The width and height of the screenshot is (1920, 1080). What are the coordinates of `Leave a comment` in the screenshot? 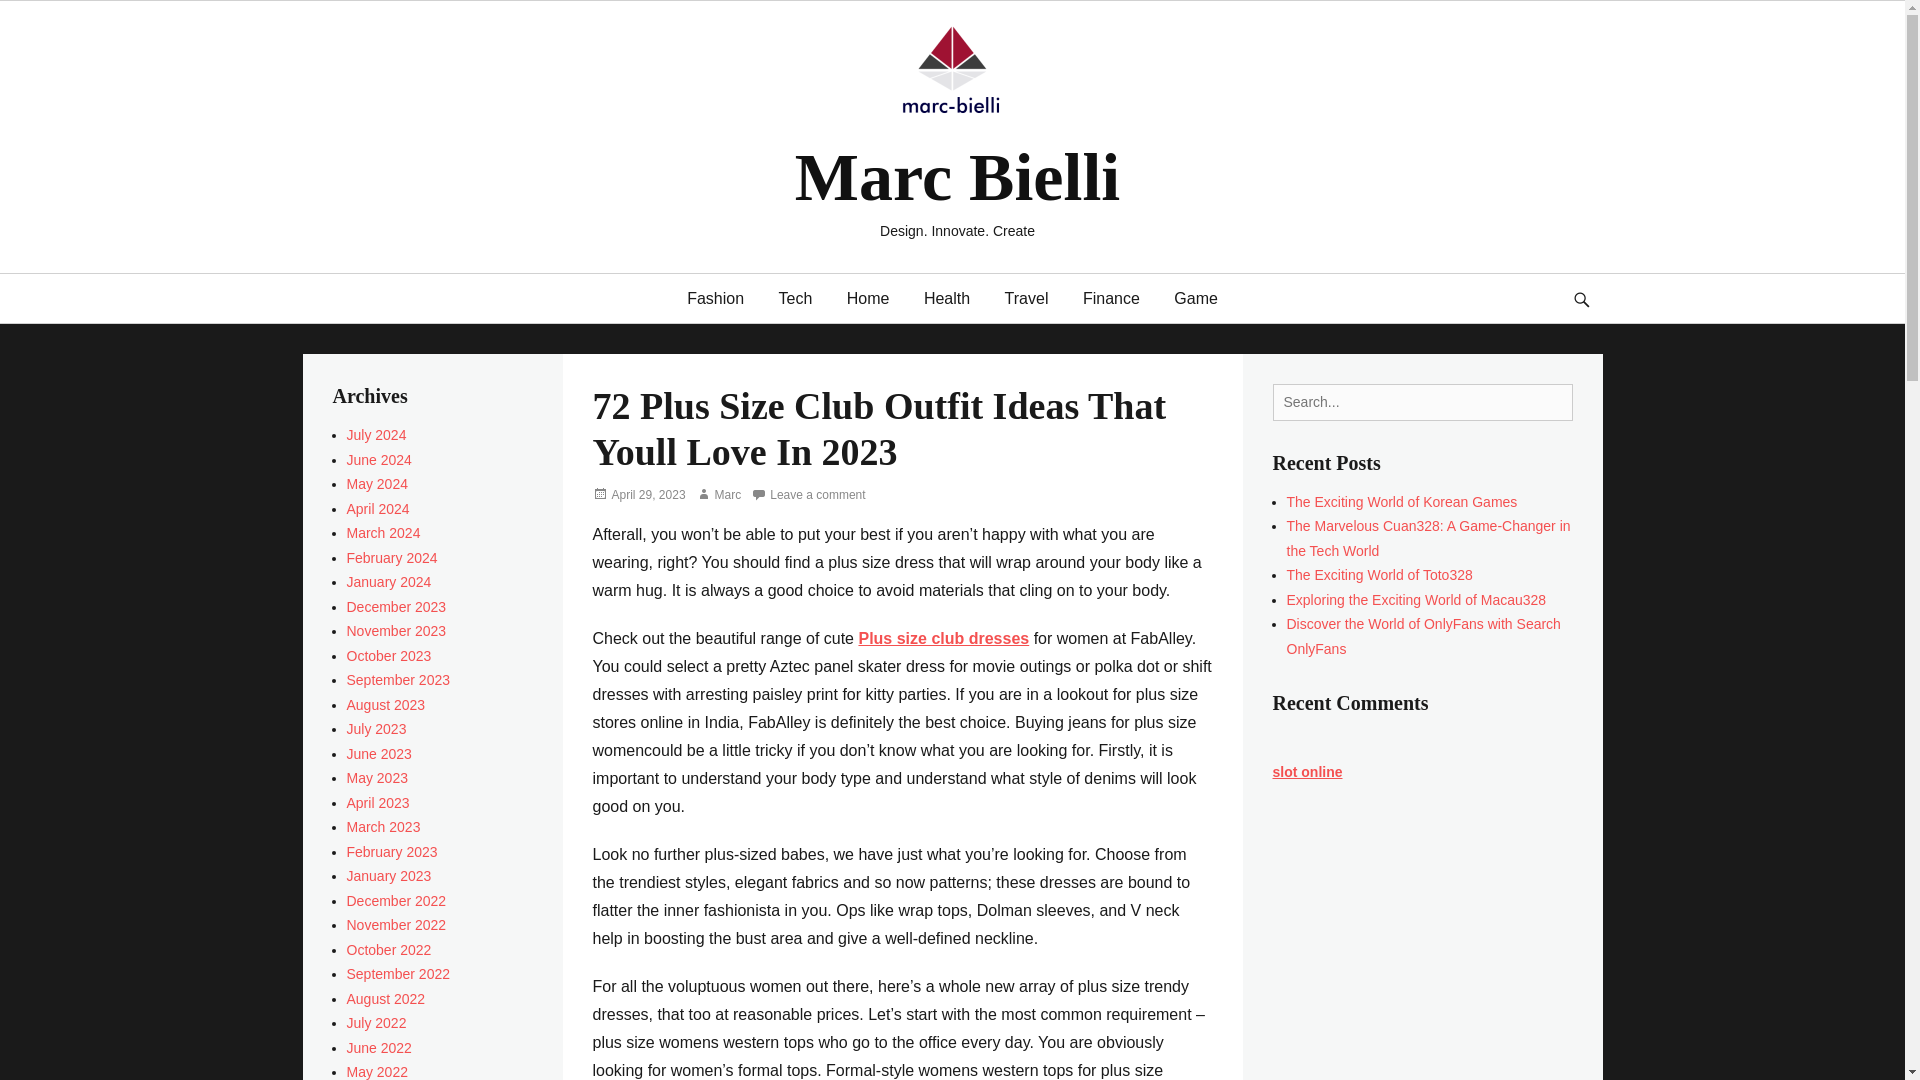 It's located at (808, 495).